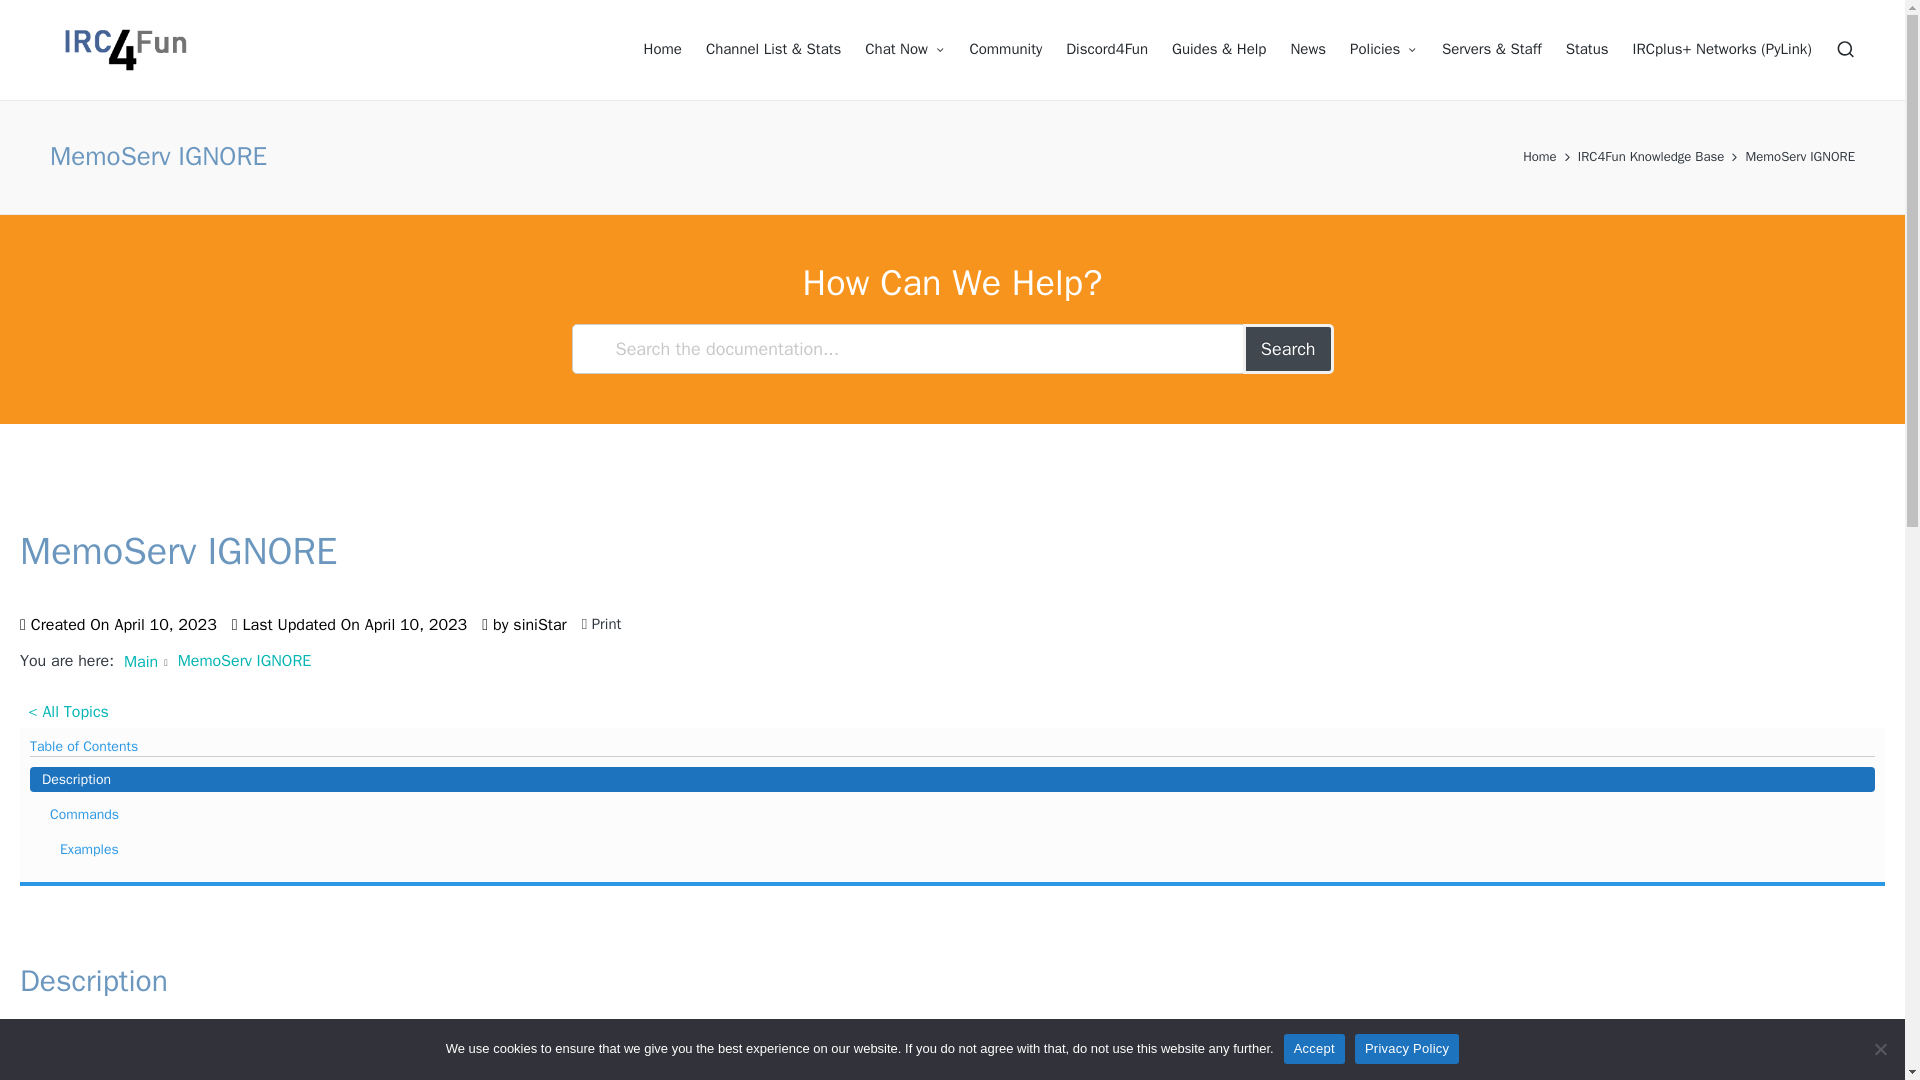 This screenshot has height=1080, width=1920. I want to click on Discord4Fun, so click(1106, 49).